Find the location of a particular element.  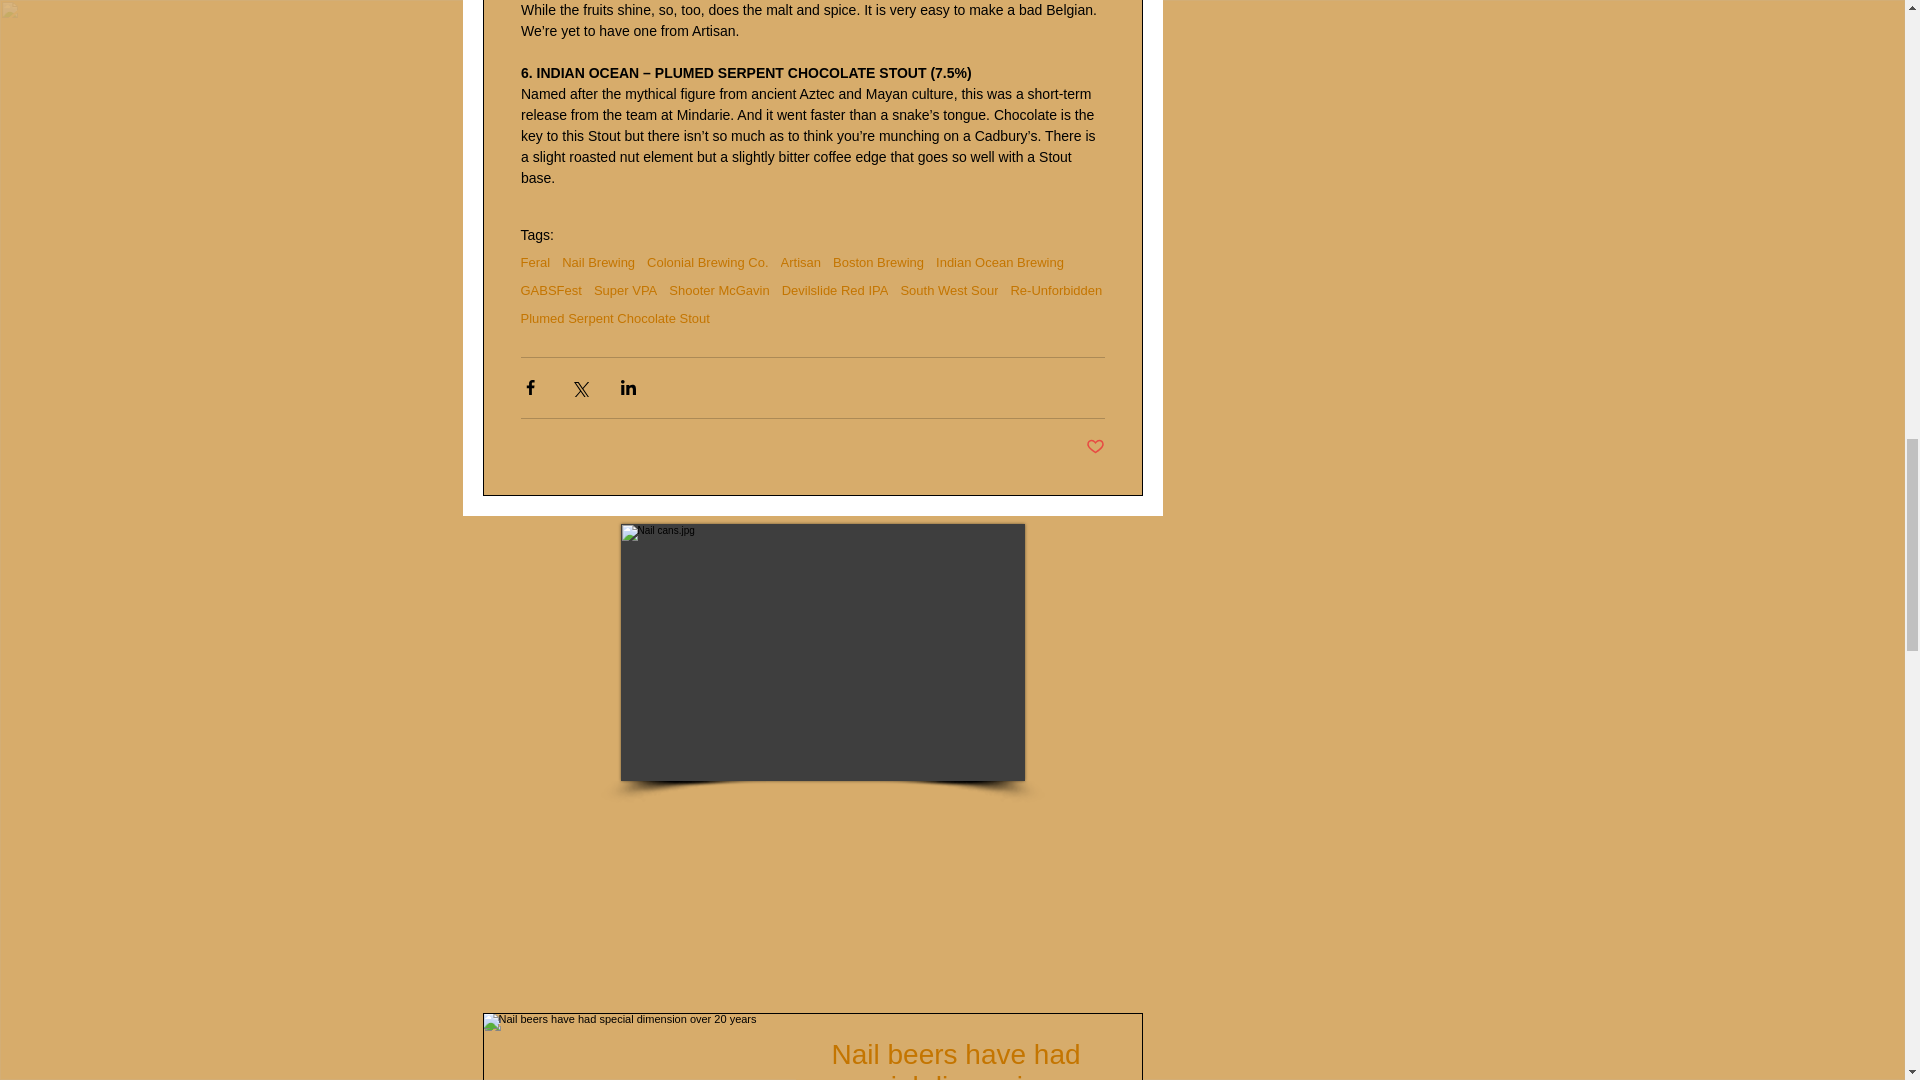

Devilslide Red IPA is located at coordinates (834, 290).